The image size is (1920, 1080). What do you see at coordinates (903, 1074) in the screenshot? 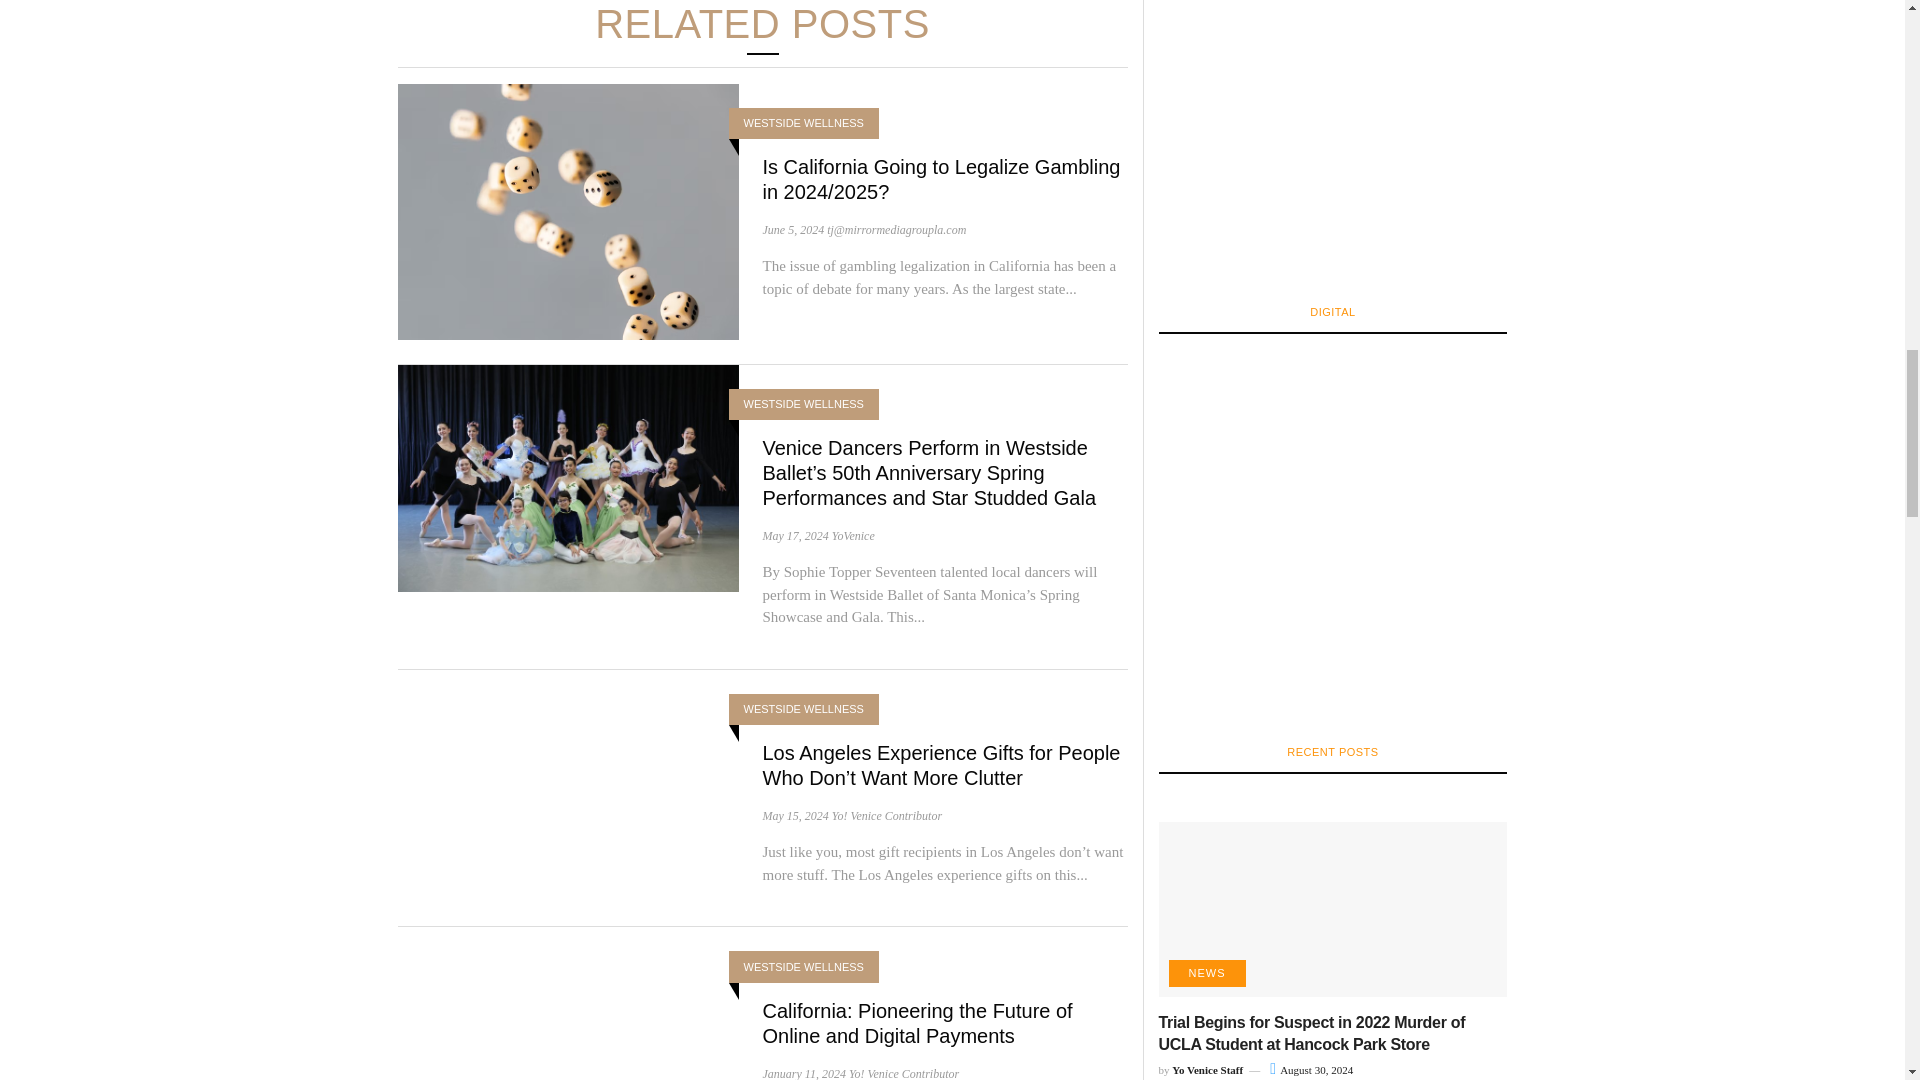
I see `Posts by Yo! Venice Contributor` at bounding box center [903, 1074].